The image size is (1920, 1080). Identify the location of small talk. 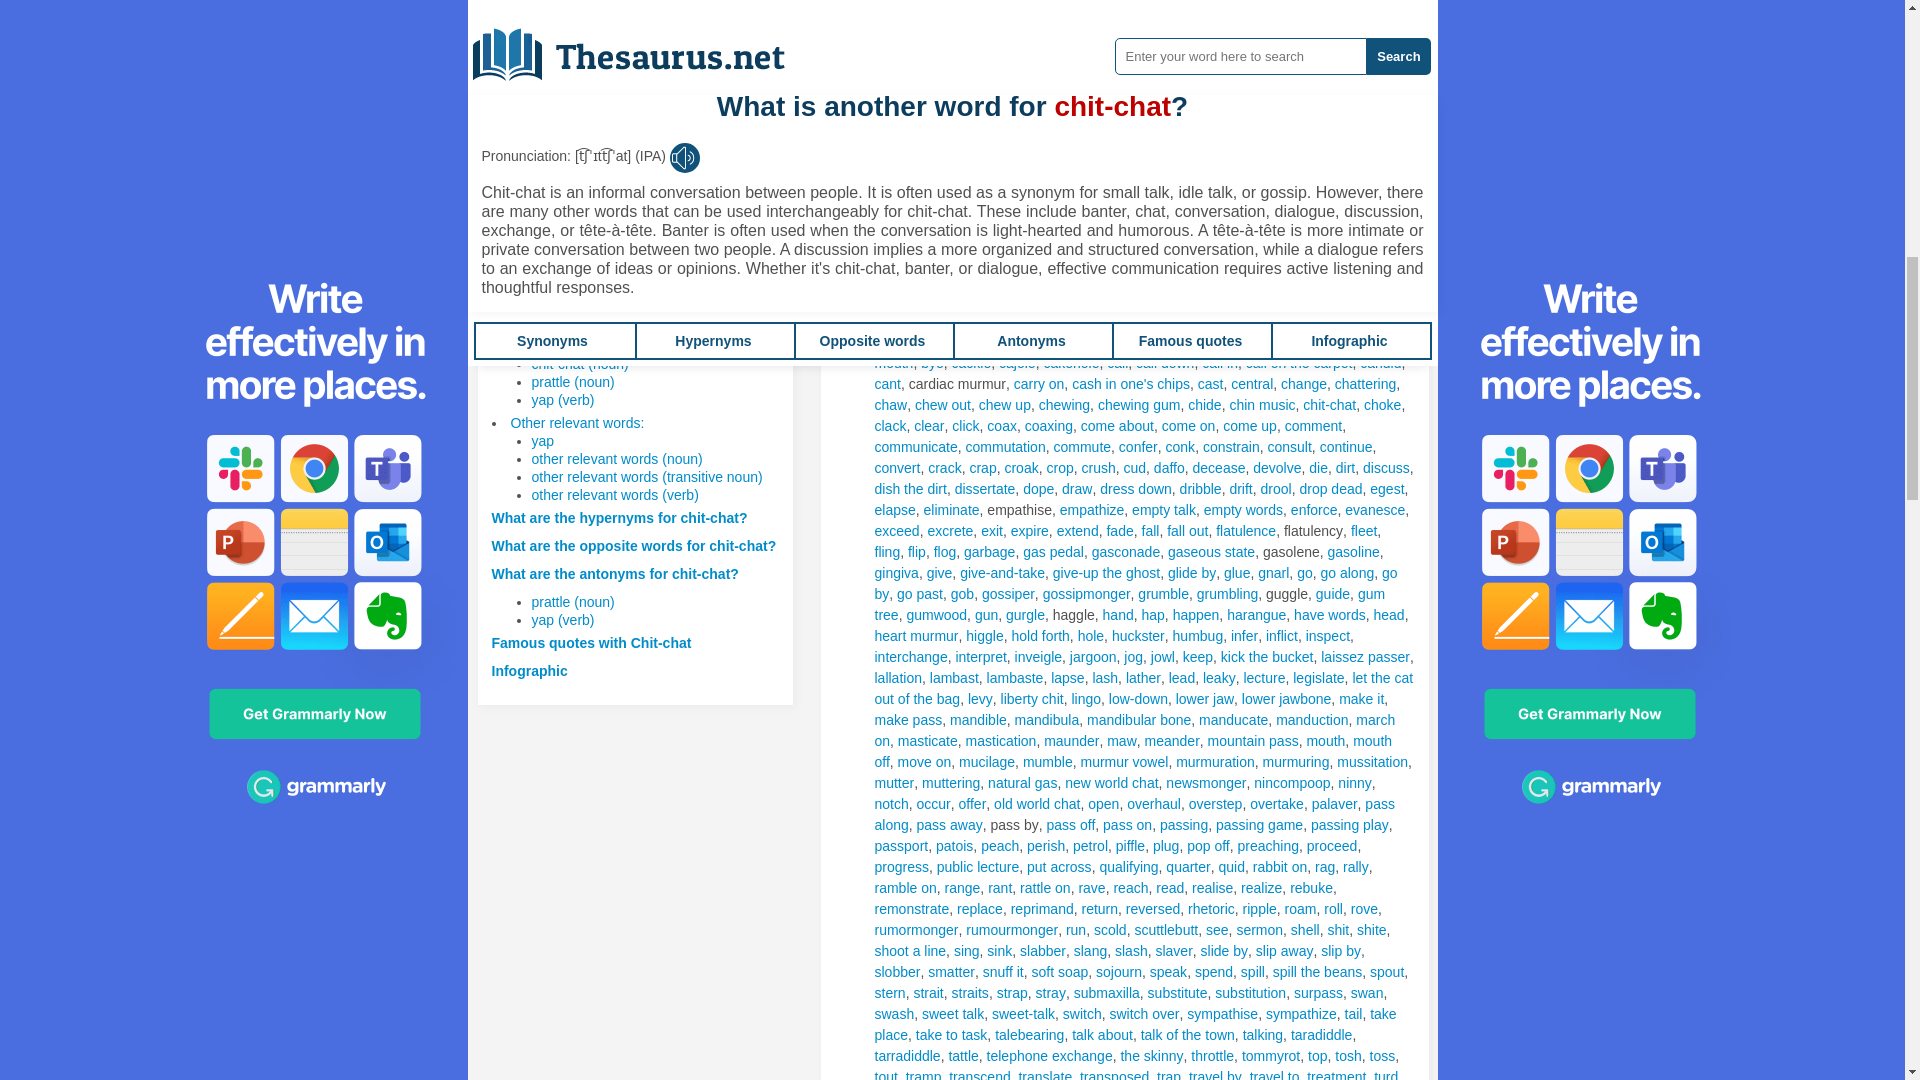
(902, 40).